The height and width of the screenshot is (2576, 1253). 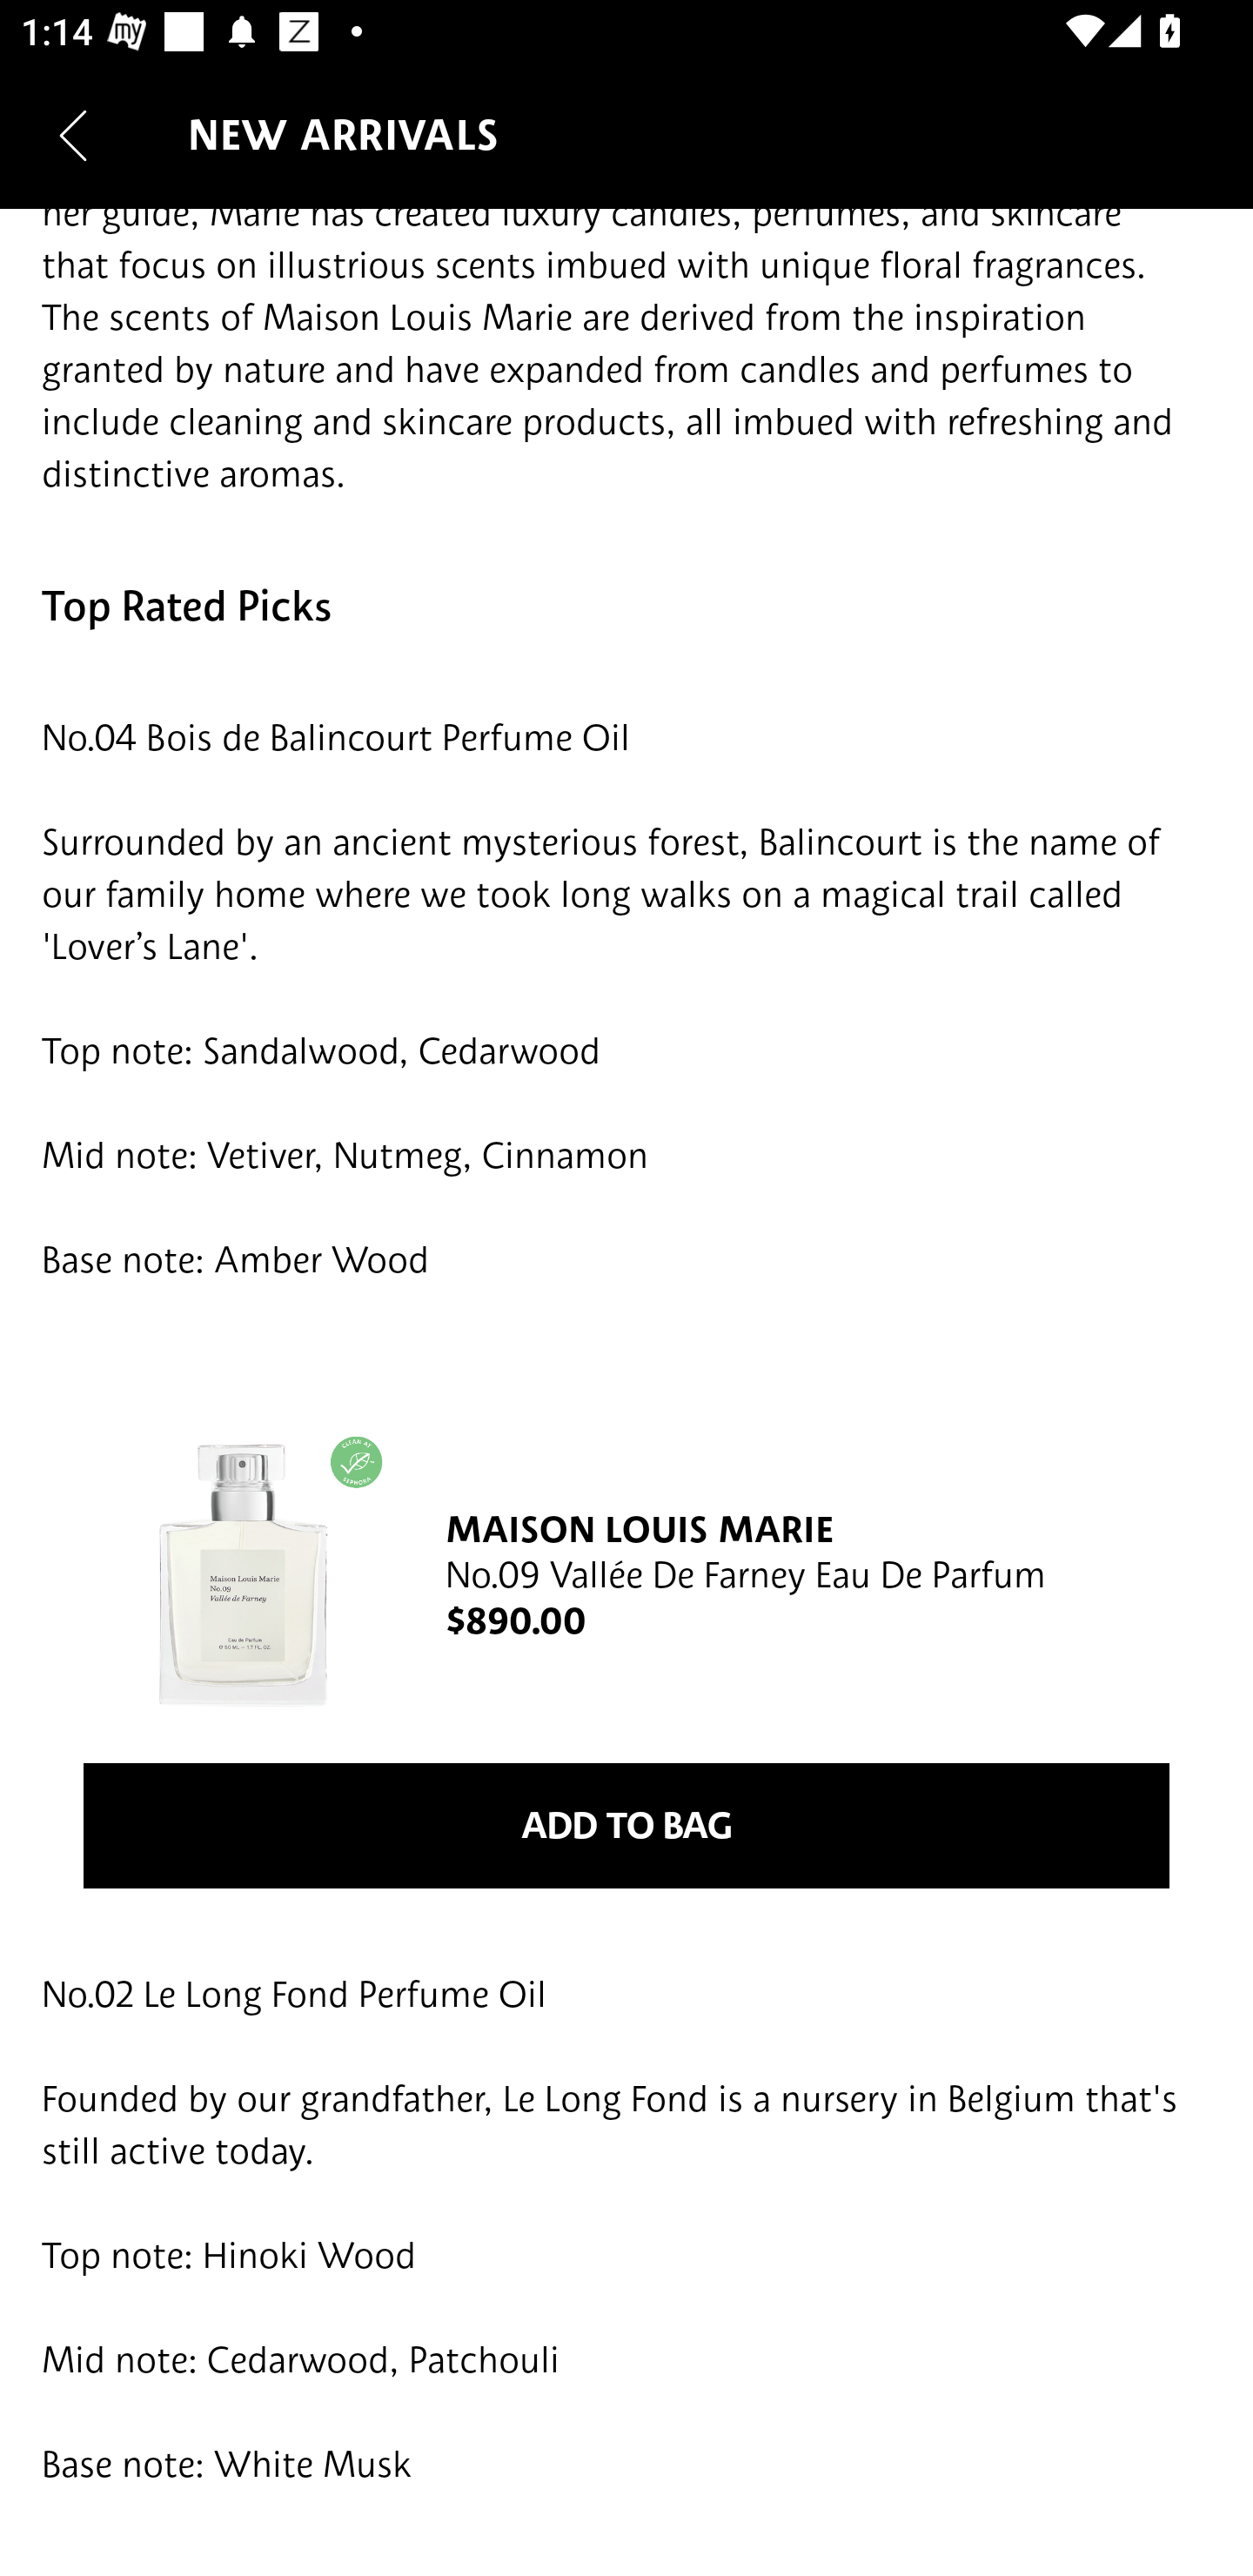 What do you see at coordinates (626, 1824) in the screenshot?
I see `ADD TO BAG` at bounding box center [626, 1824].